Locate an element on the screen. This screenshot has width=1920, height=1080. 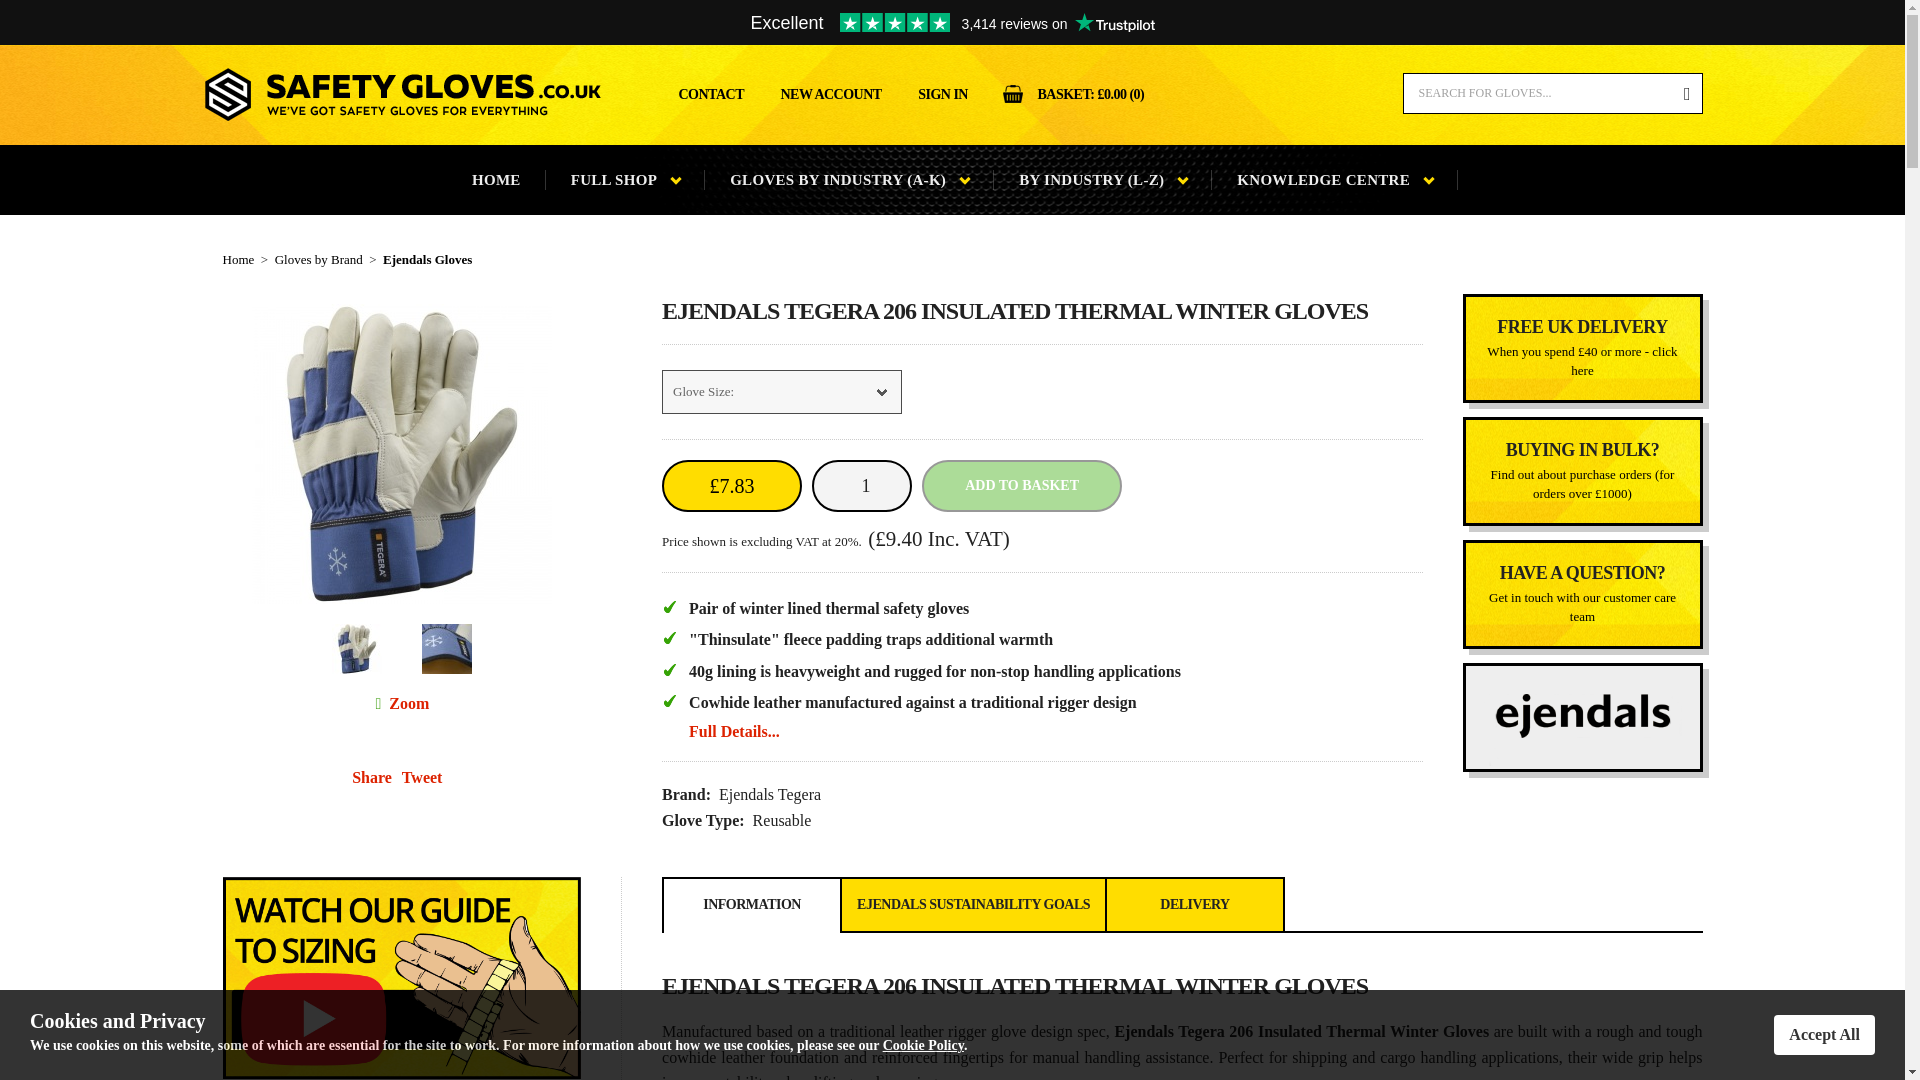
link is located at coordinates (1582, 348).